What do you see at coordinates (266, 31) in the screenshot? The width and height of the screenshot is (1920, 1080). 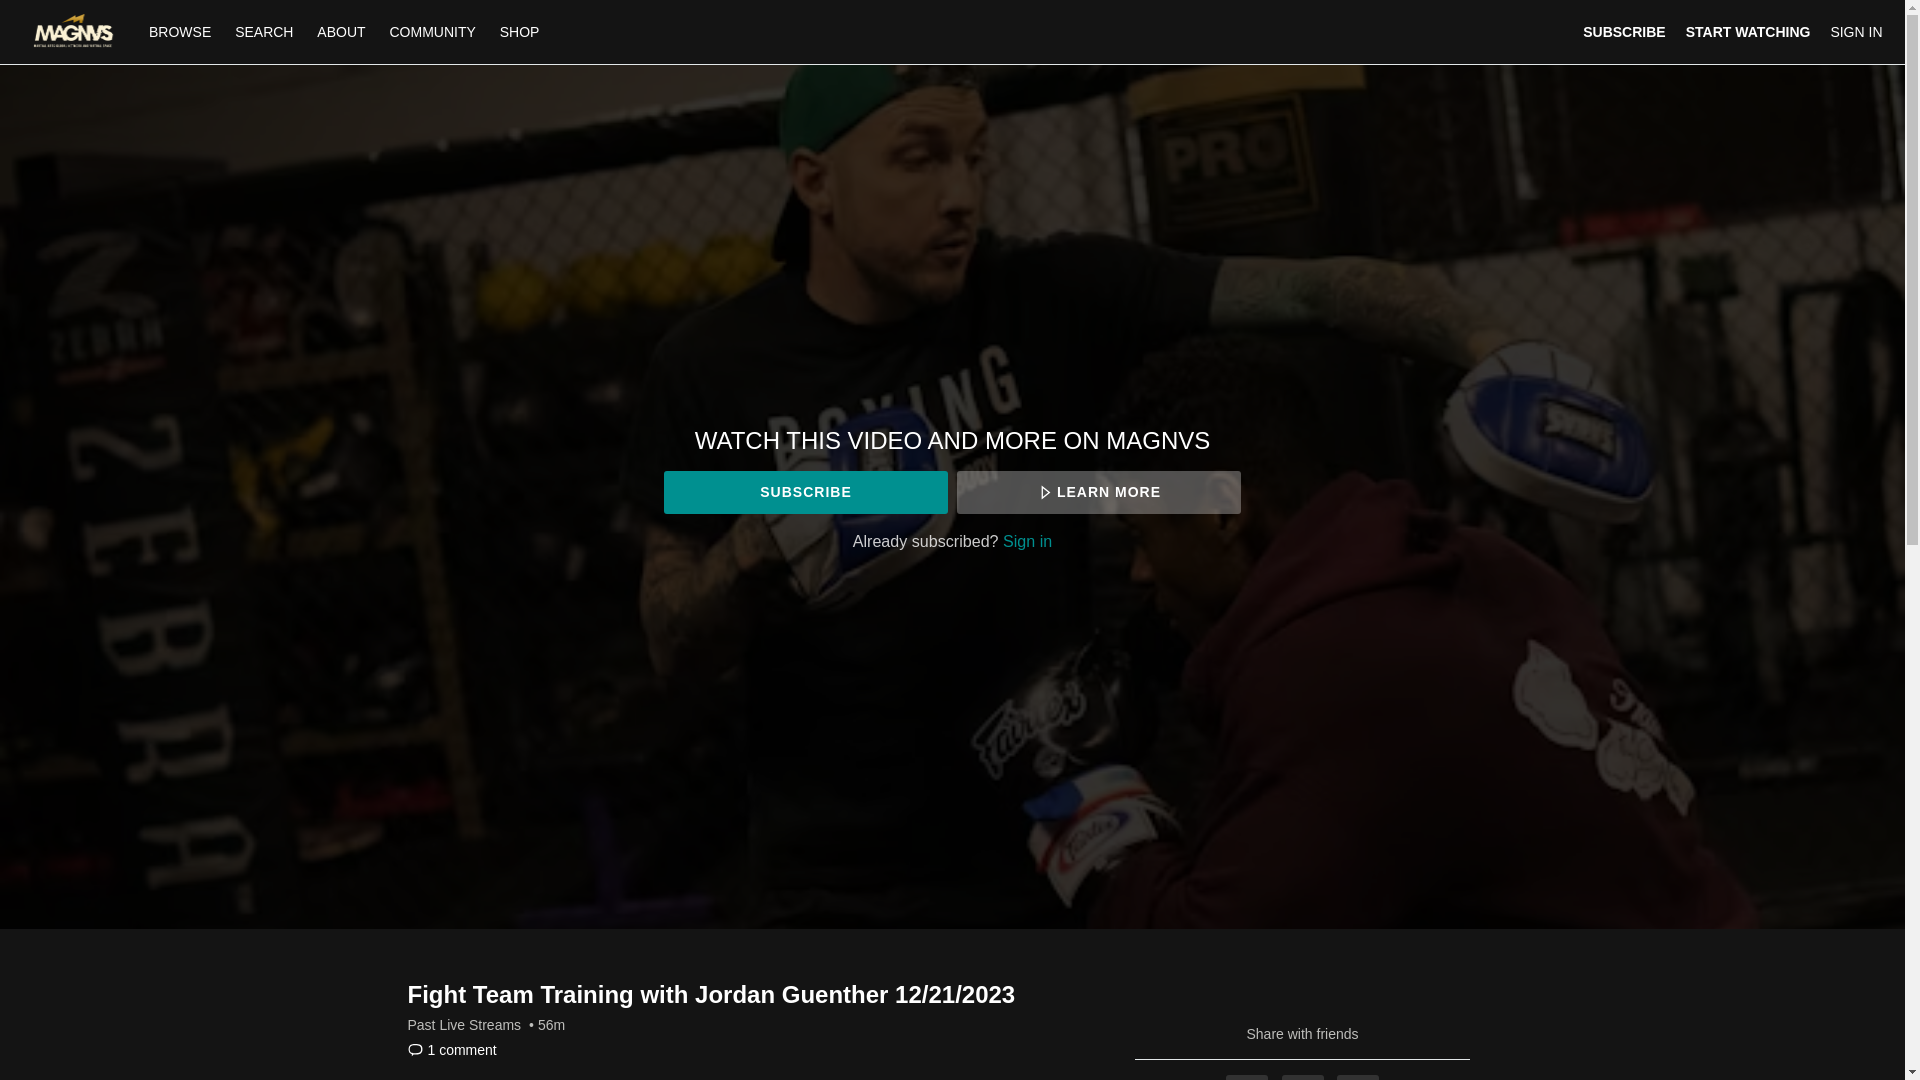 I see `SEARCH` at bounding box center [266, 31].